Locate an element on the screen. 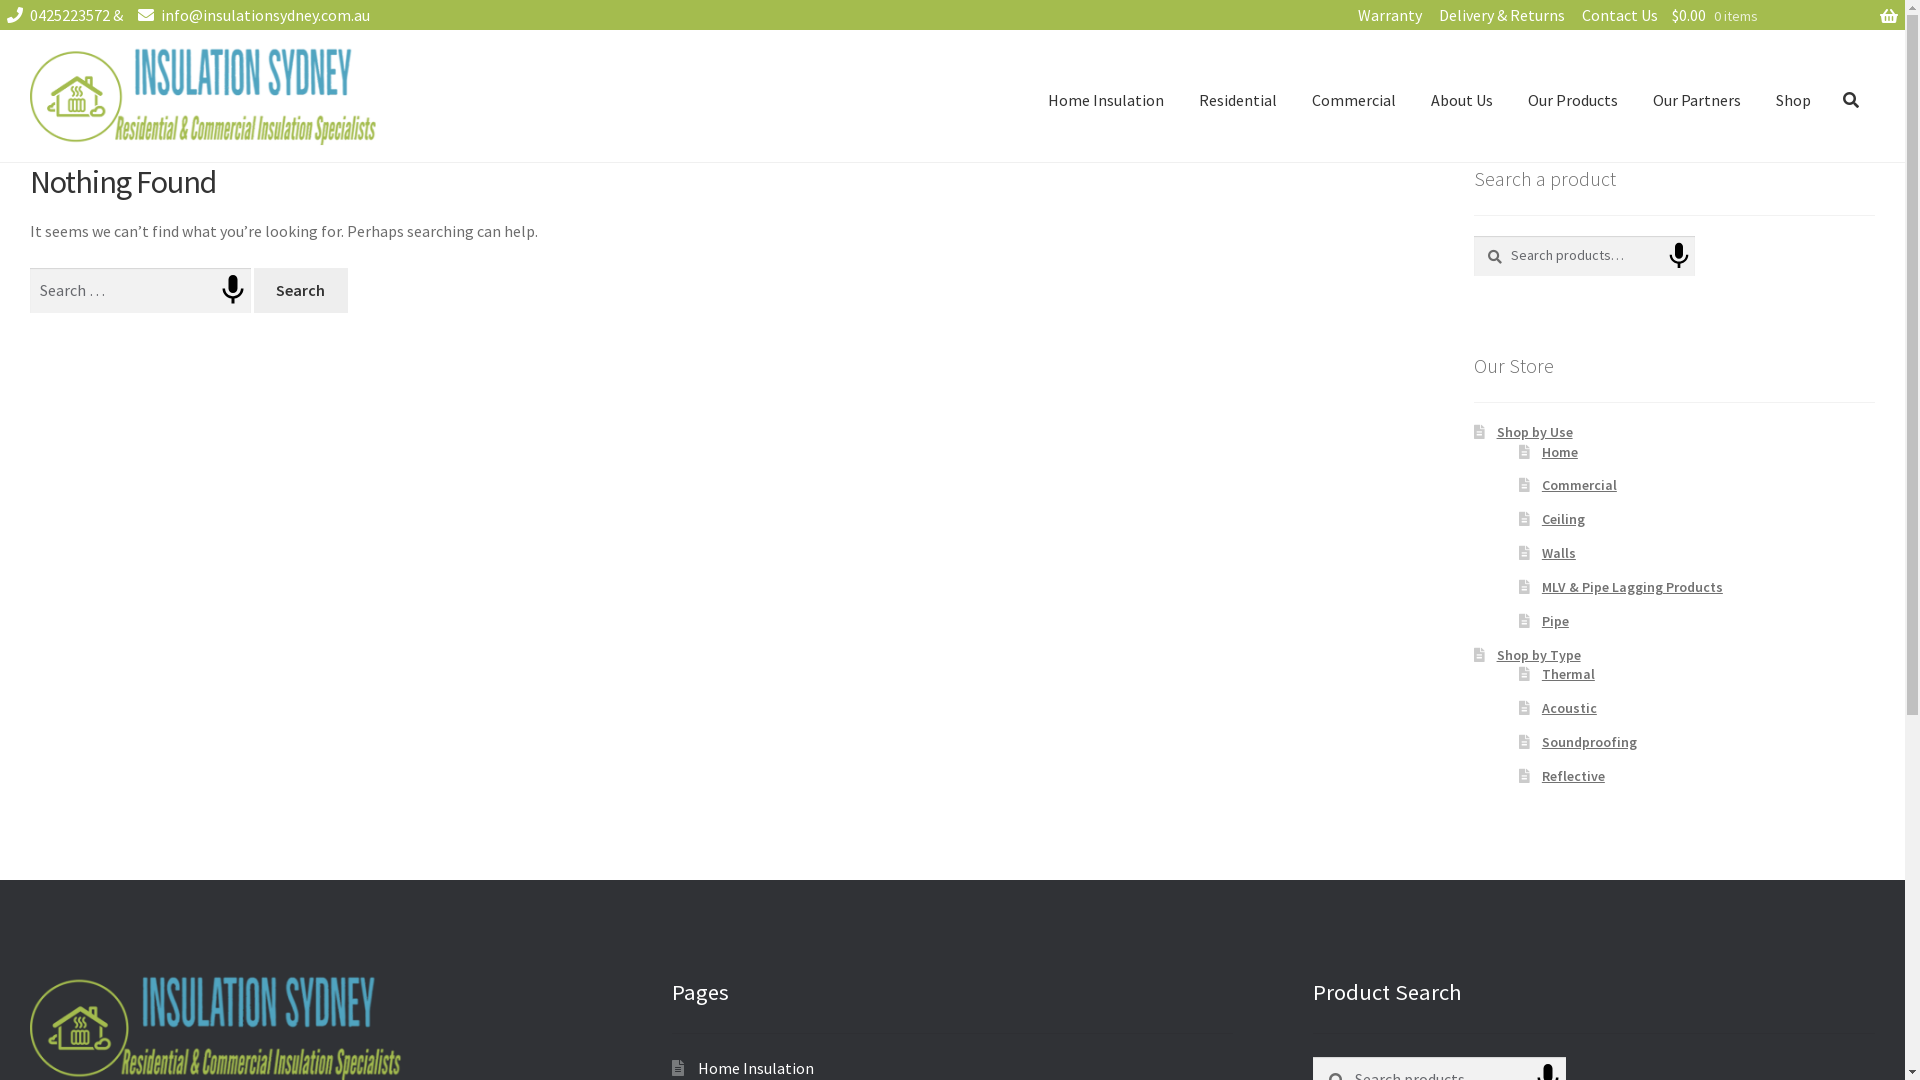 The height and width of the screenshot is (1080, 1920). Contact Us is located at coordinates (1620, 15).